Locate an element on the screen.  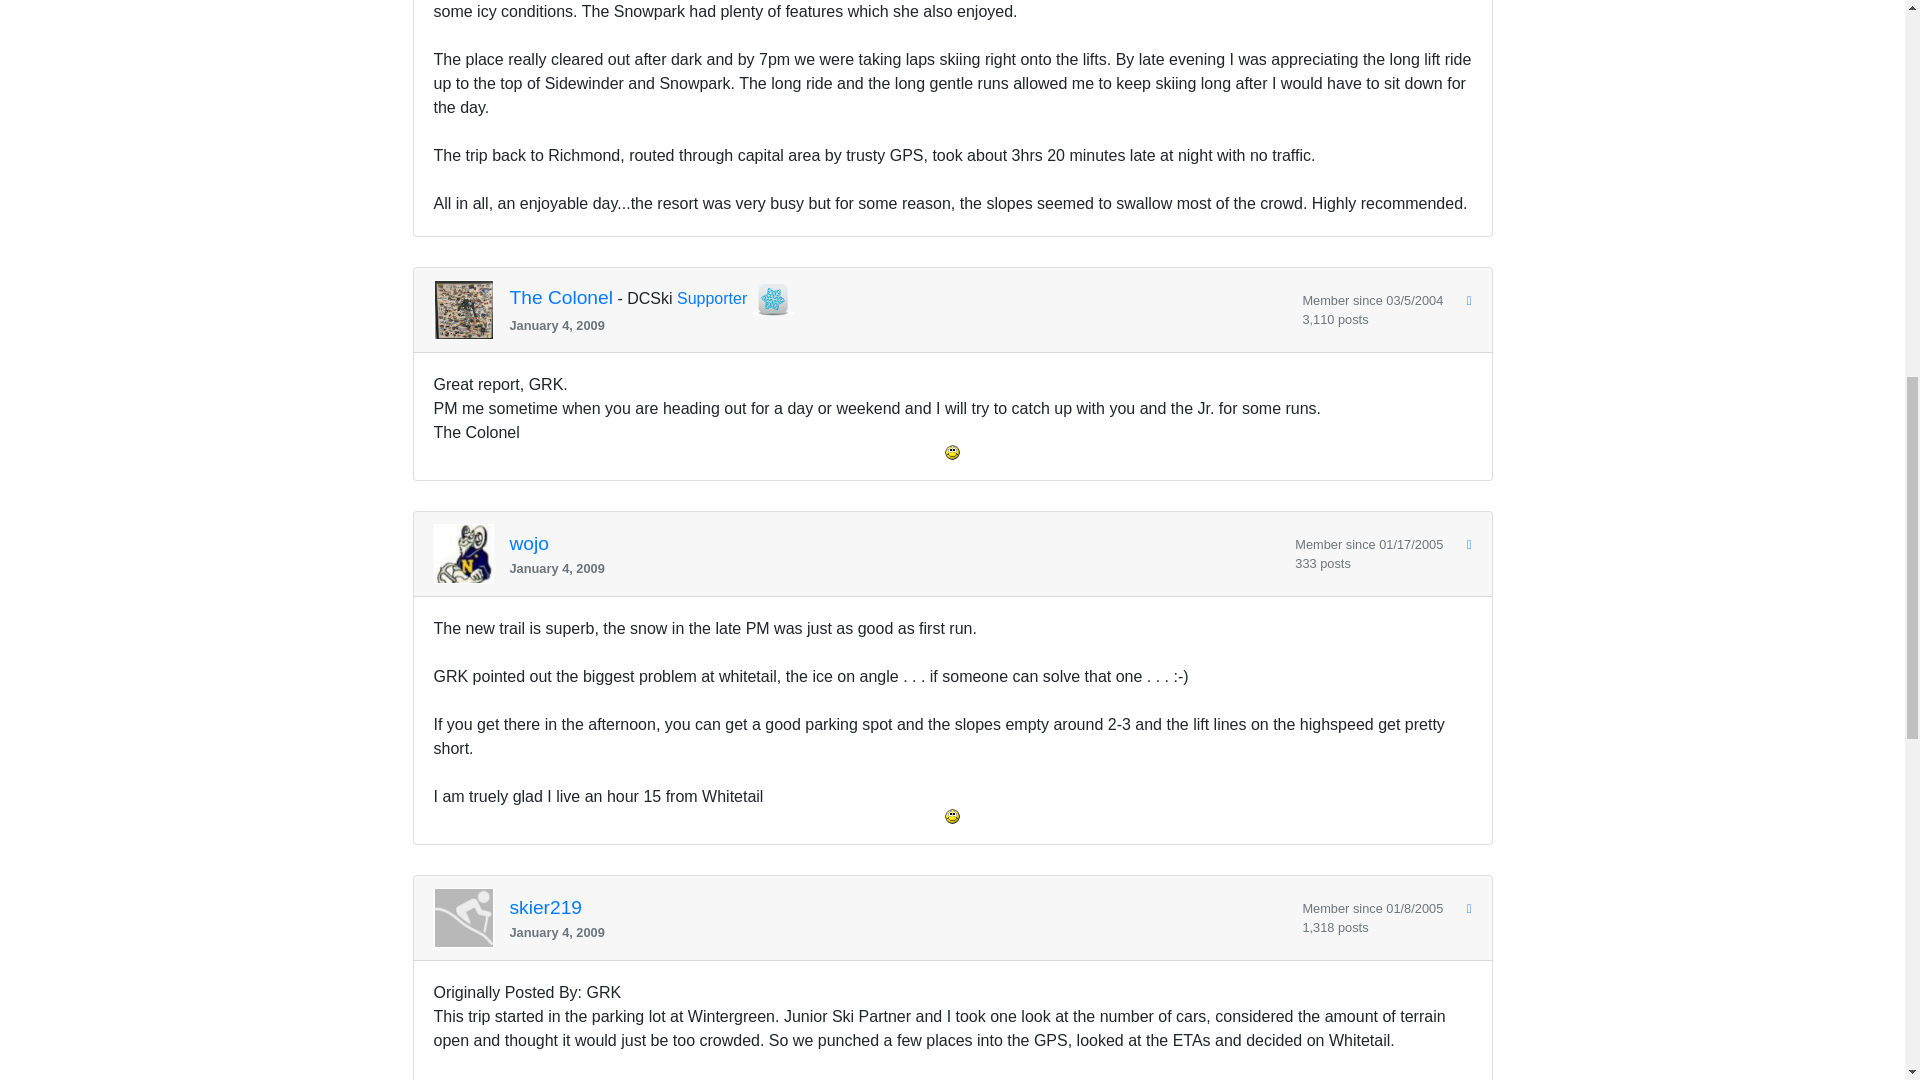
skier219 is located at coordinates (546, 908).